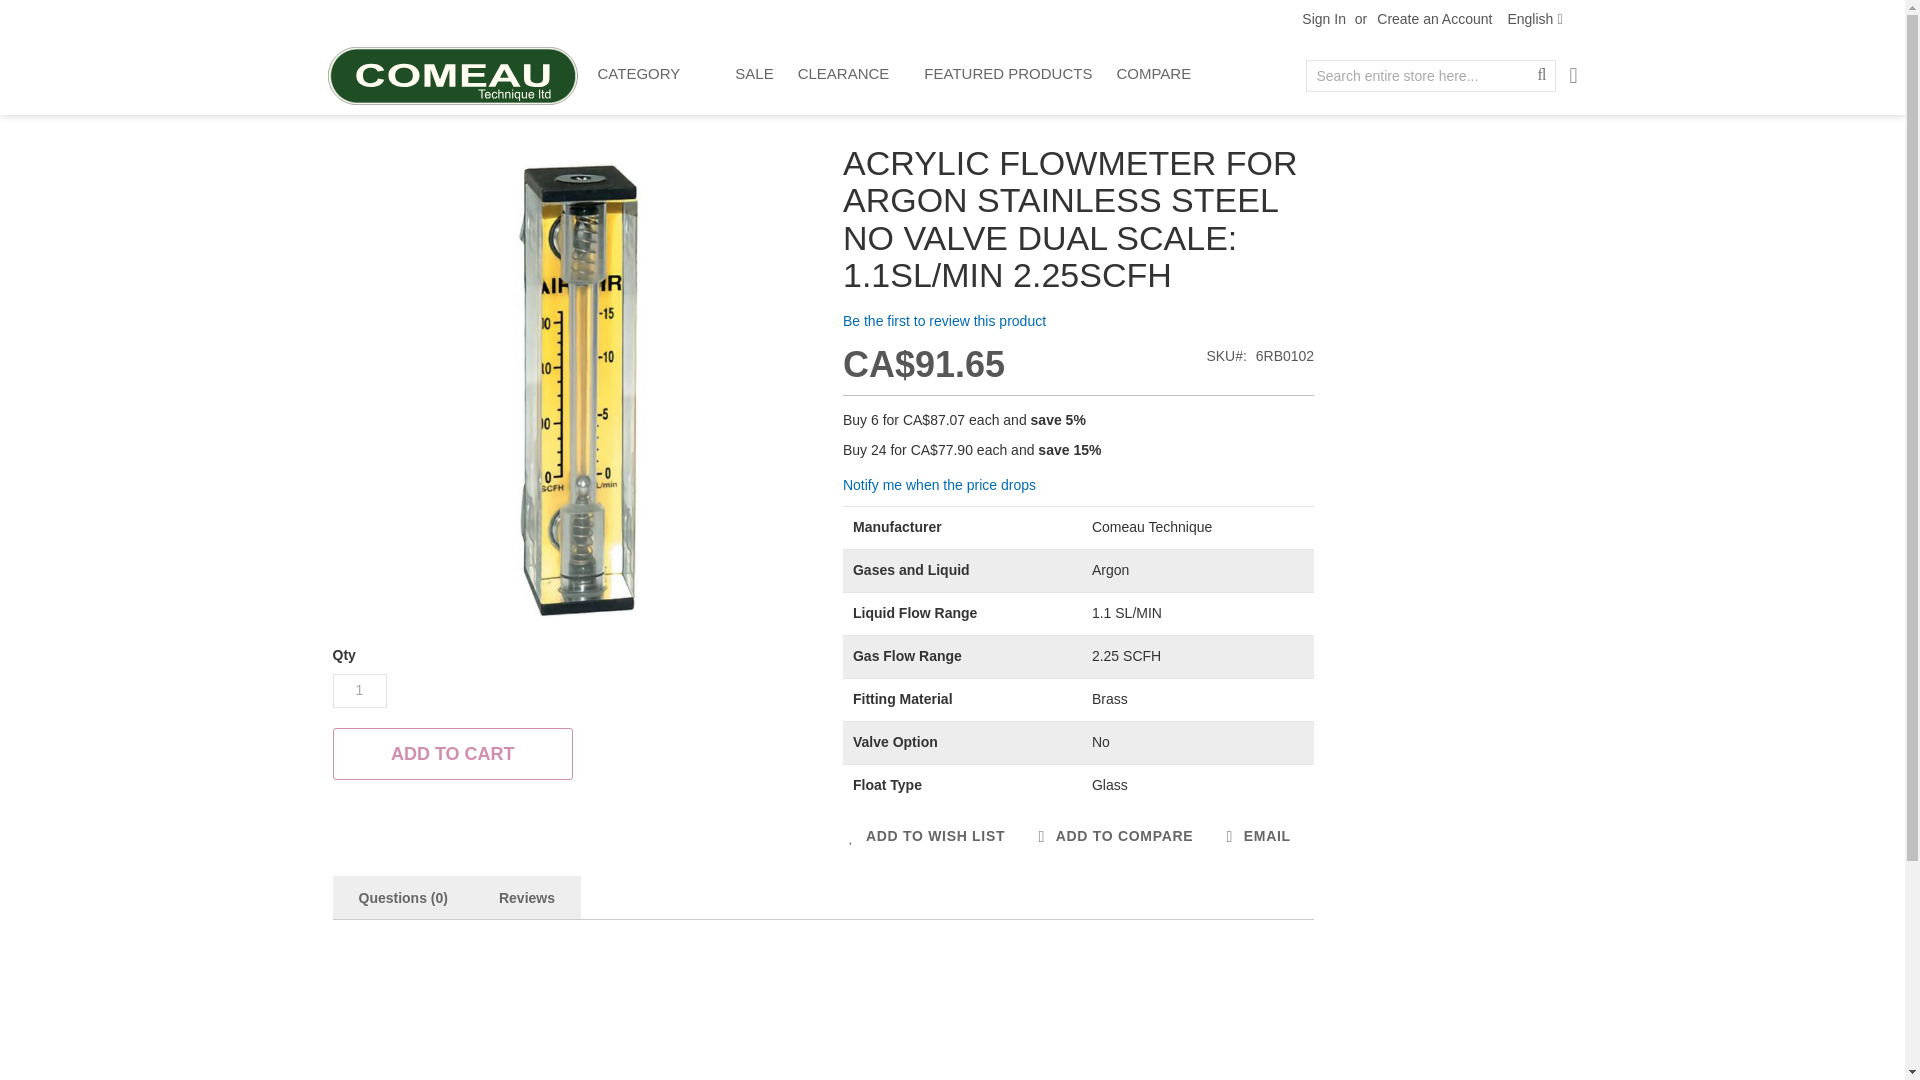 This screenshot has width=1920, height=1080. What do you see at coordinates (358, 690) in the screenshot?
I see `Qty` at bounding box center [358, 690].